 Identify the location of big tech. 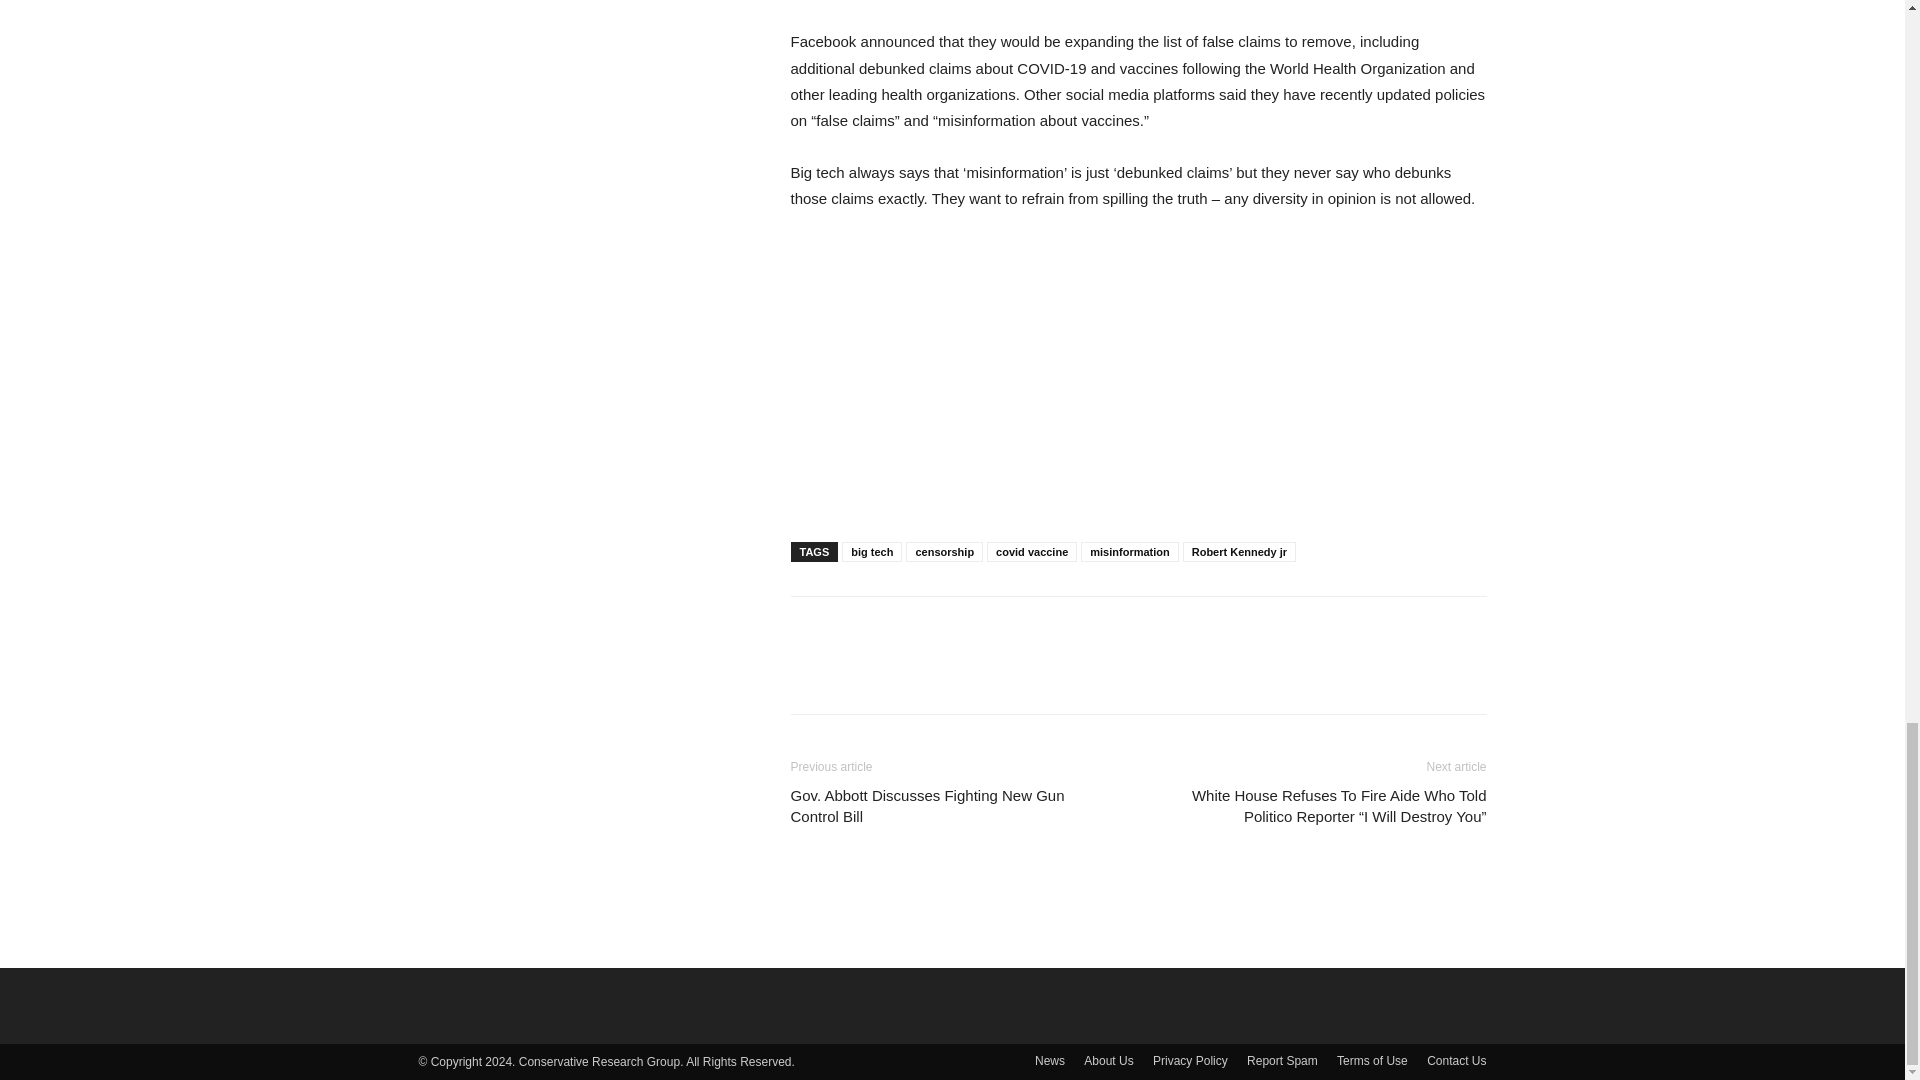
(872, 552).